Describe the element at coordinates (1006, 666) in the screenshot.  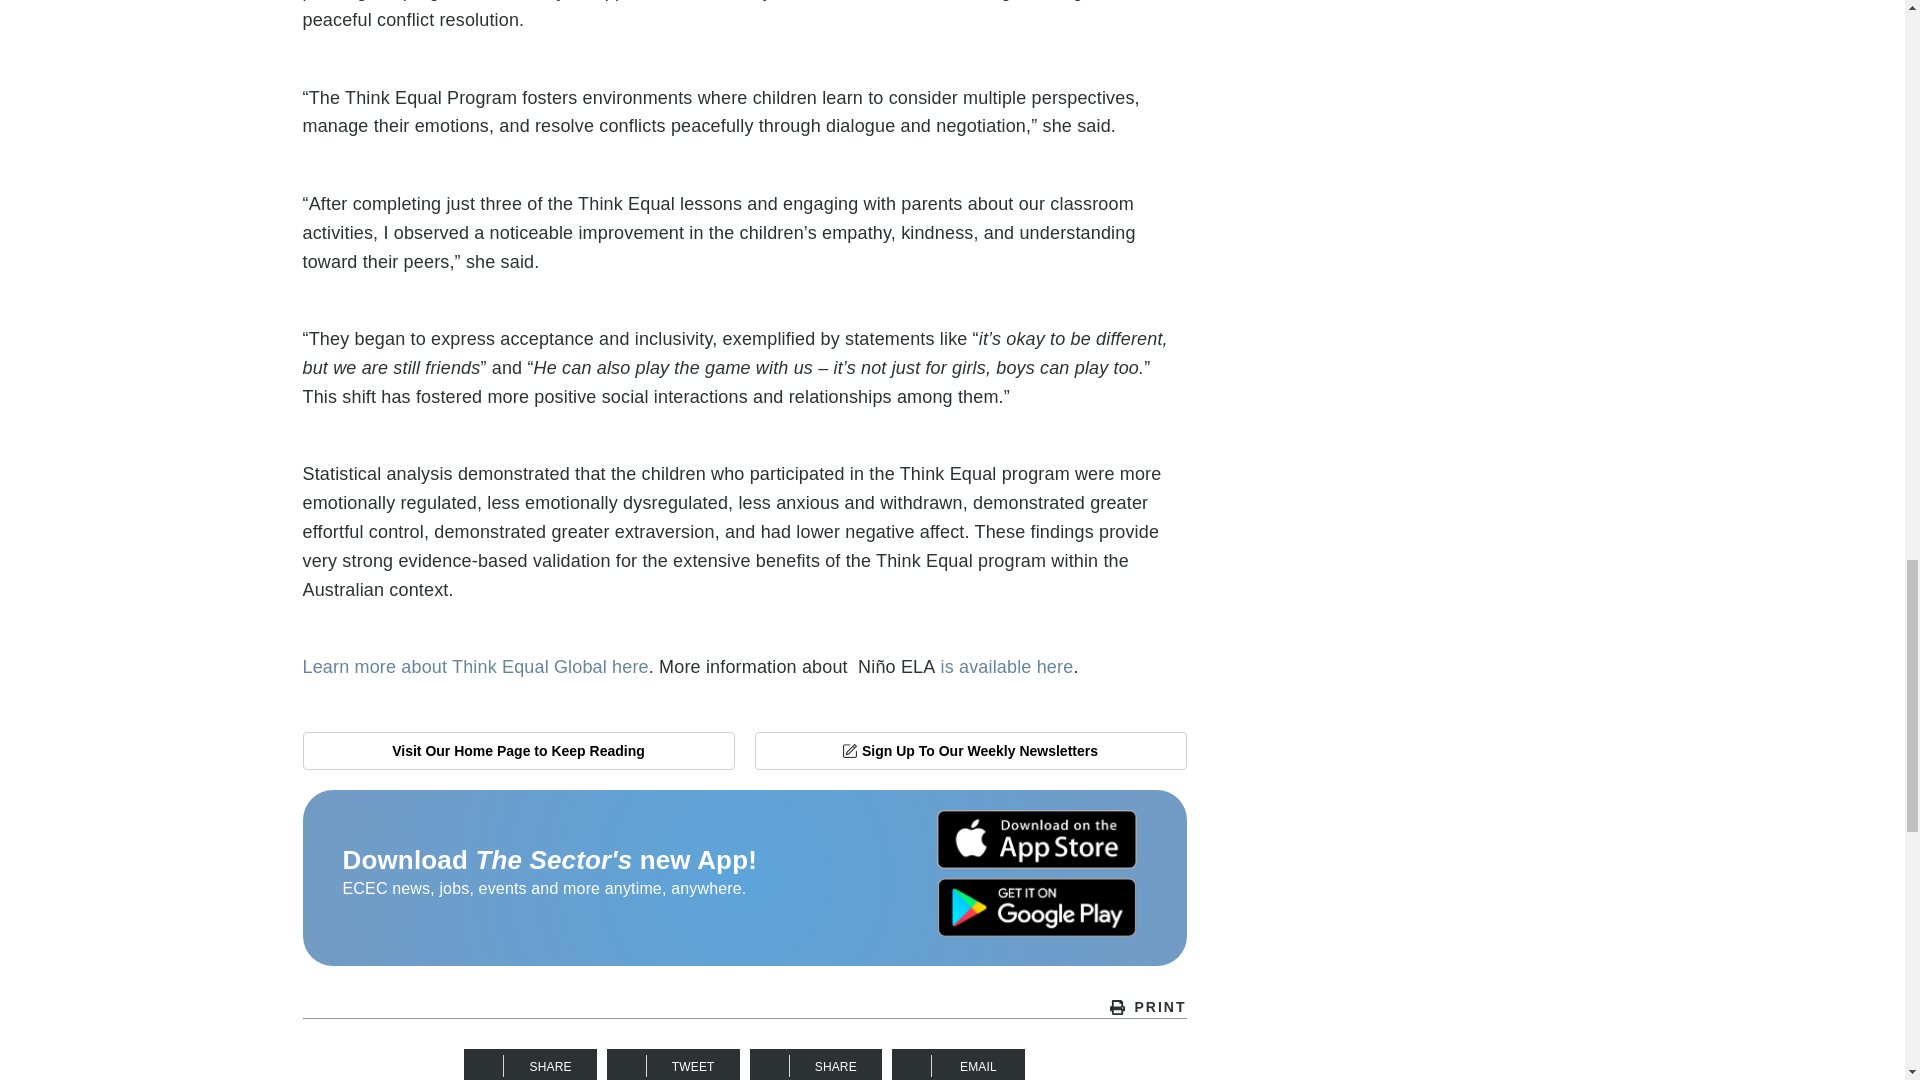
I see `is available here` at that location.